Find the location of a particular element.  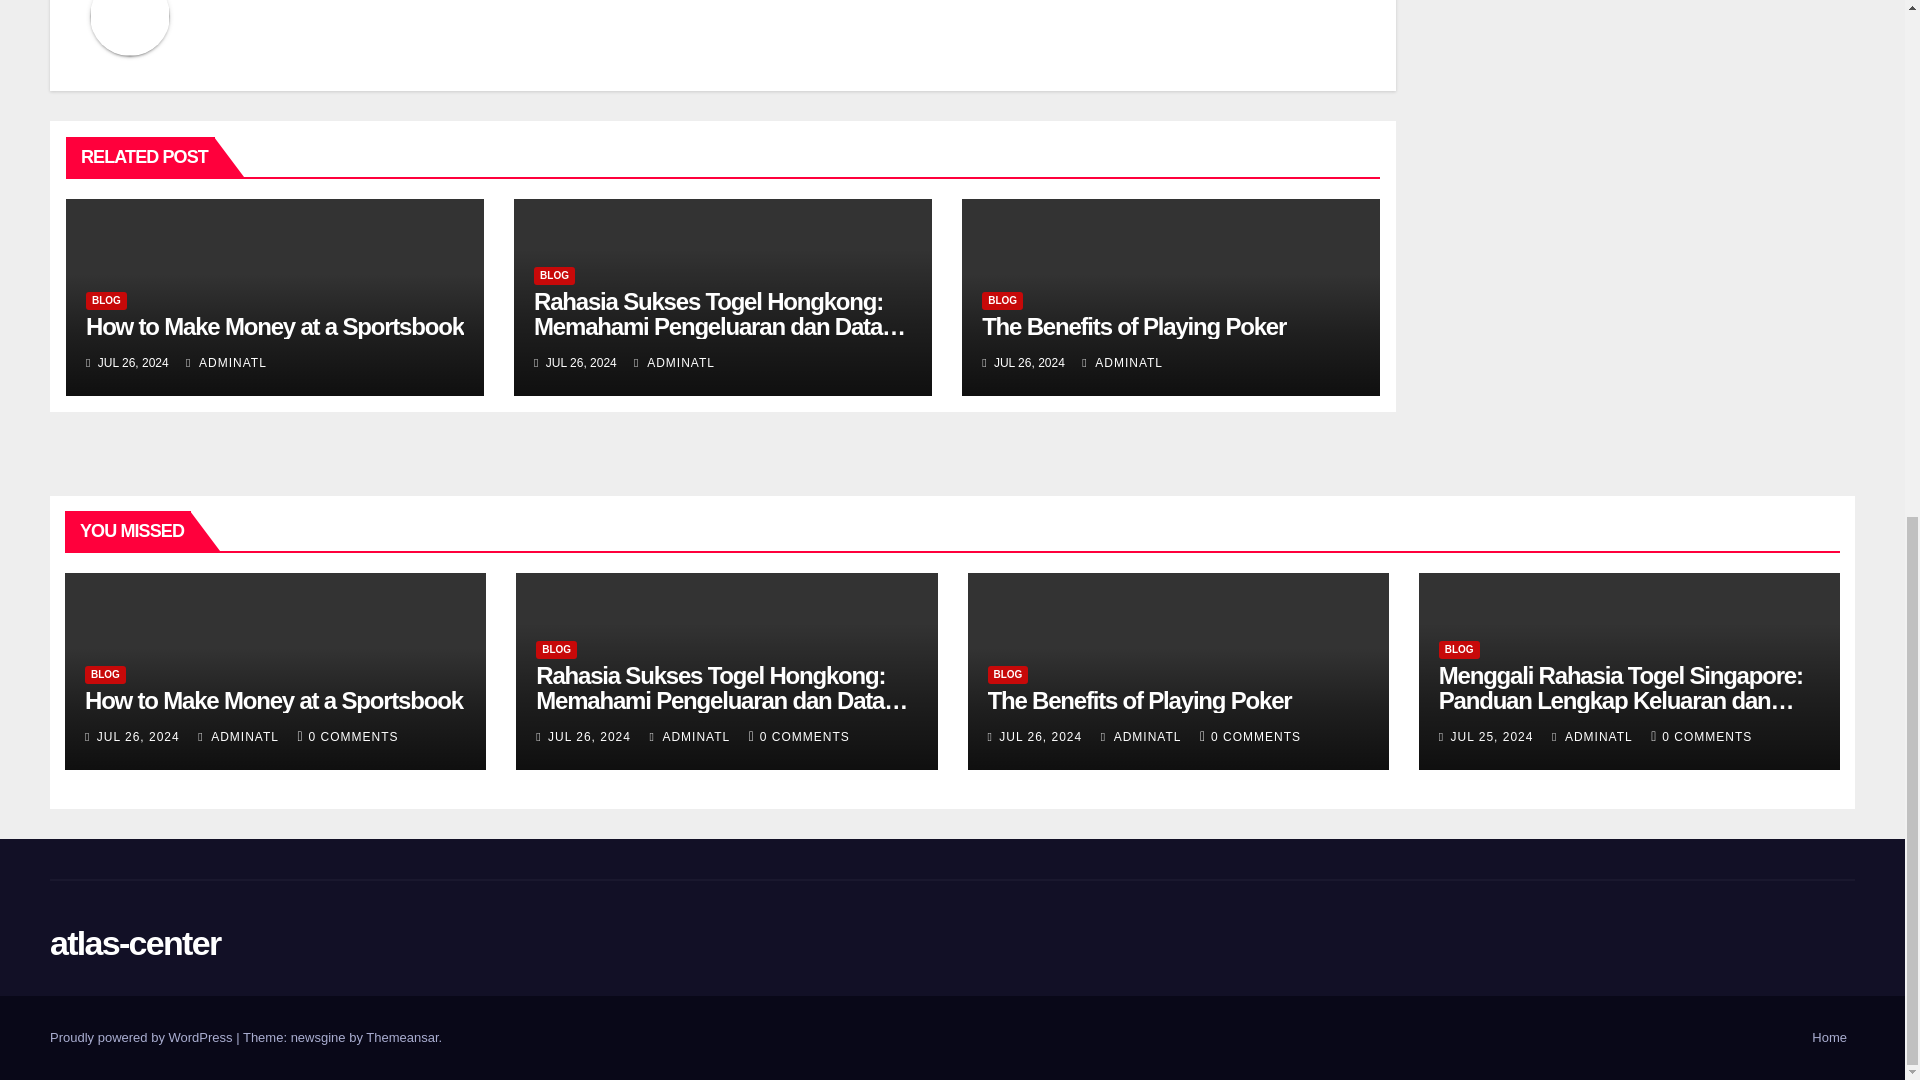

BLOG is located at coordinates (1002, 300).